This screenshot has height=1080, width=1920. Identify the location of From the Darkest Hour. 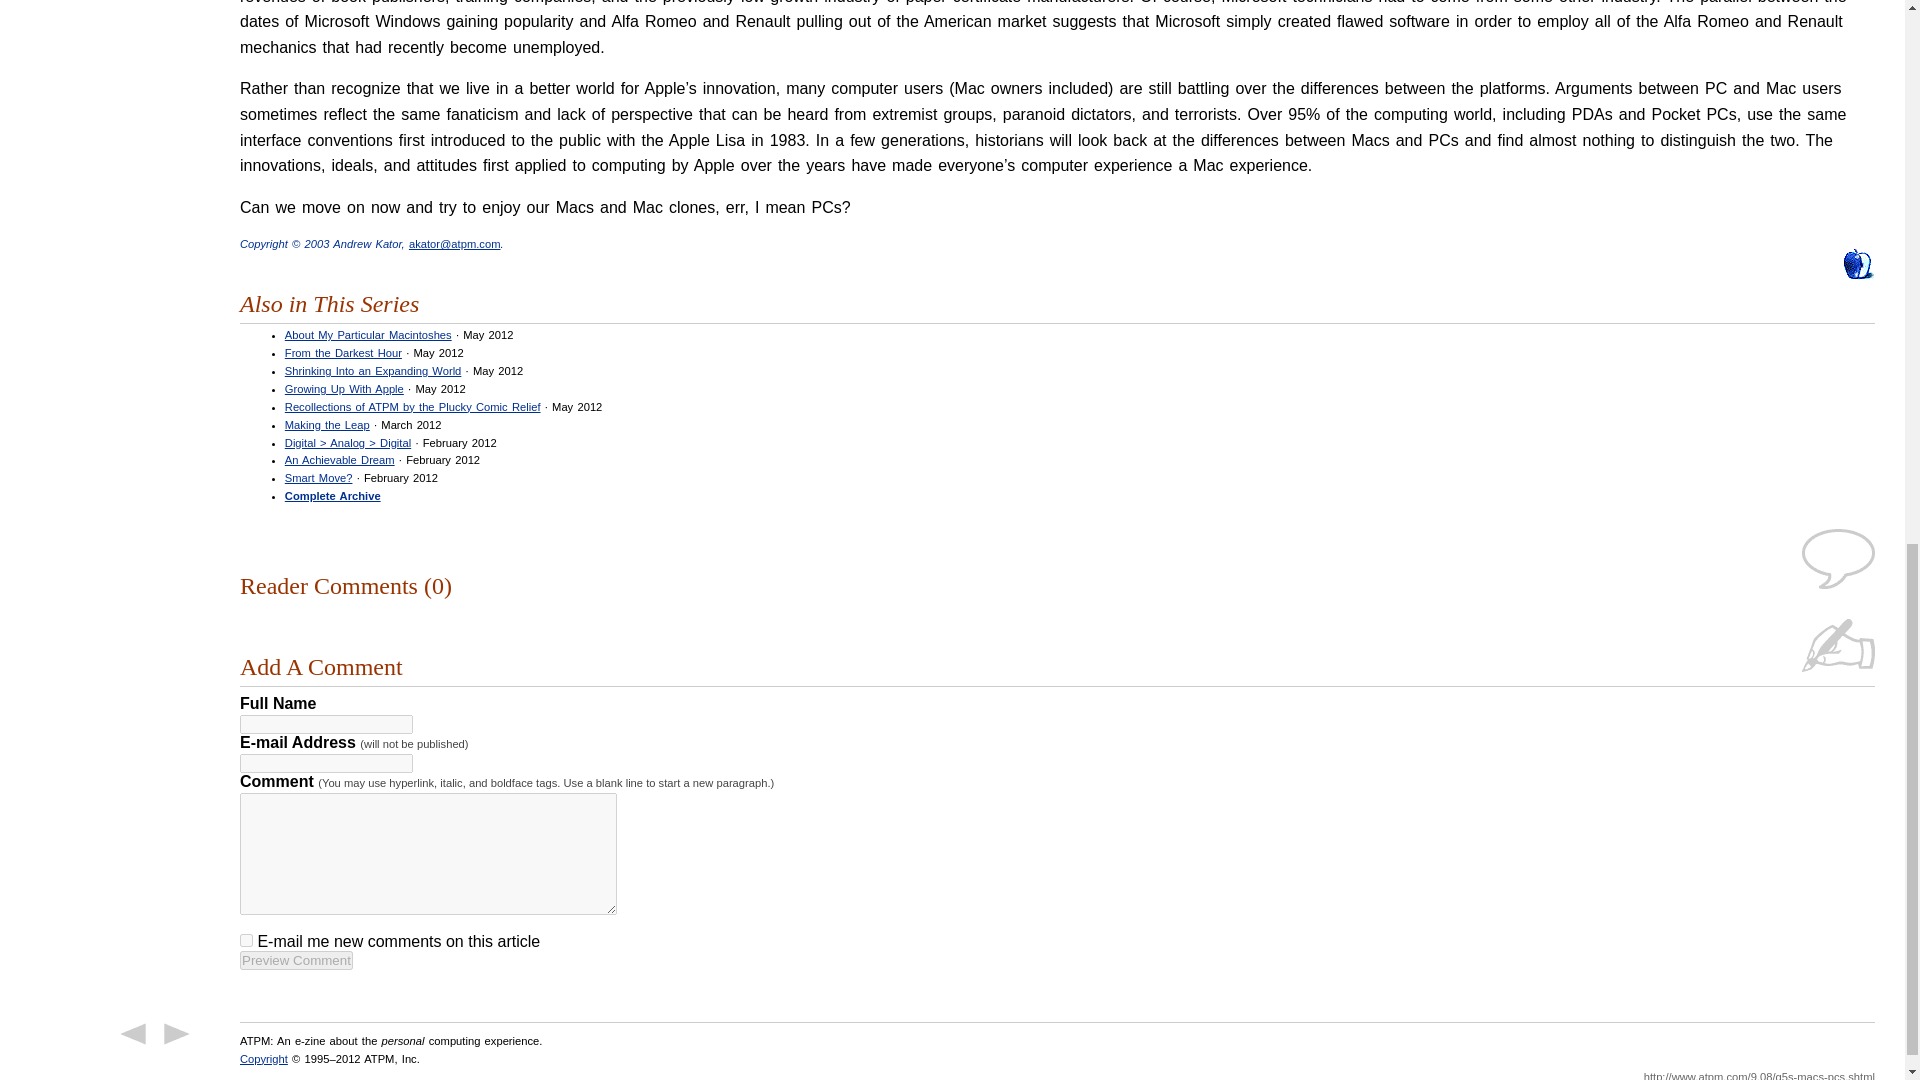
(342, 352).